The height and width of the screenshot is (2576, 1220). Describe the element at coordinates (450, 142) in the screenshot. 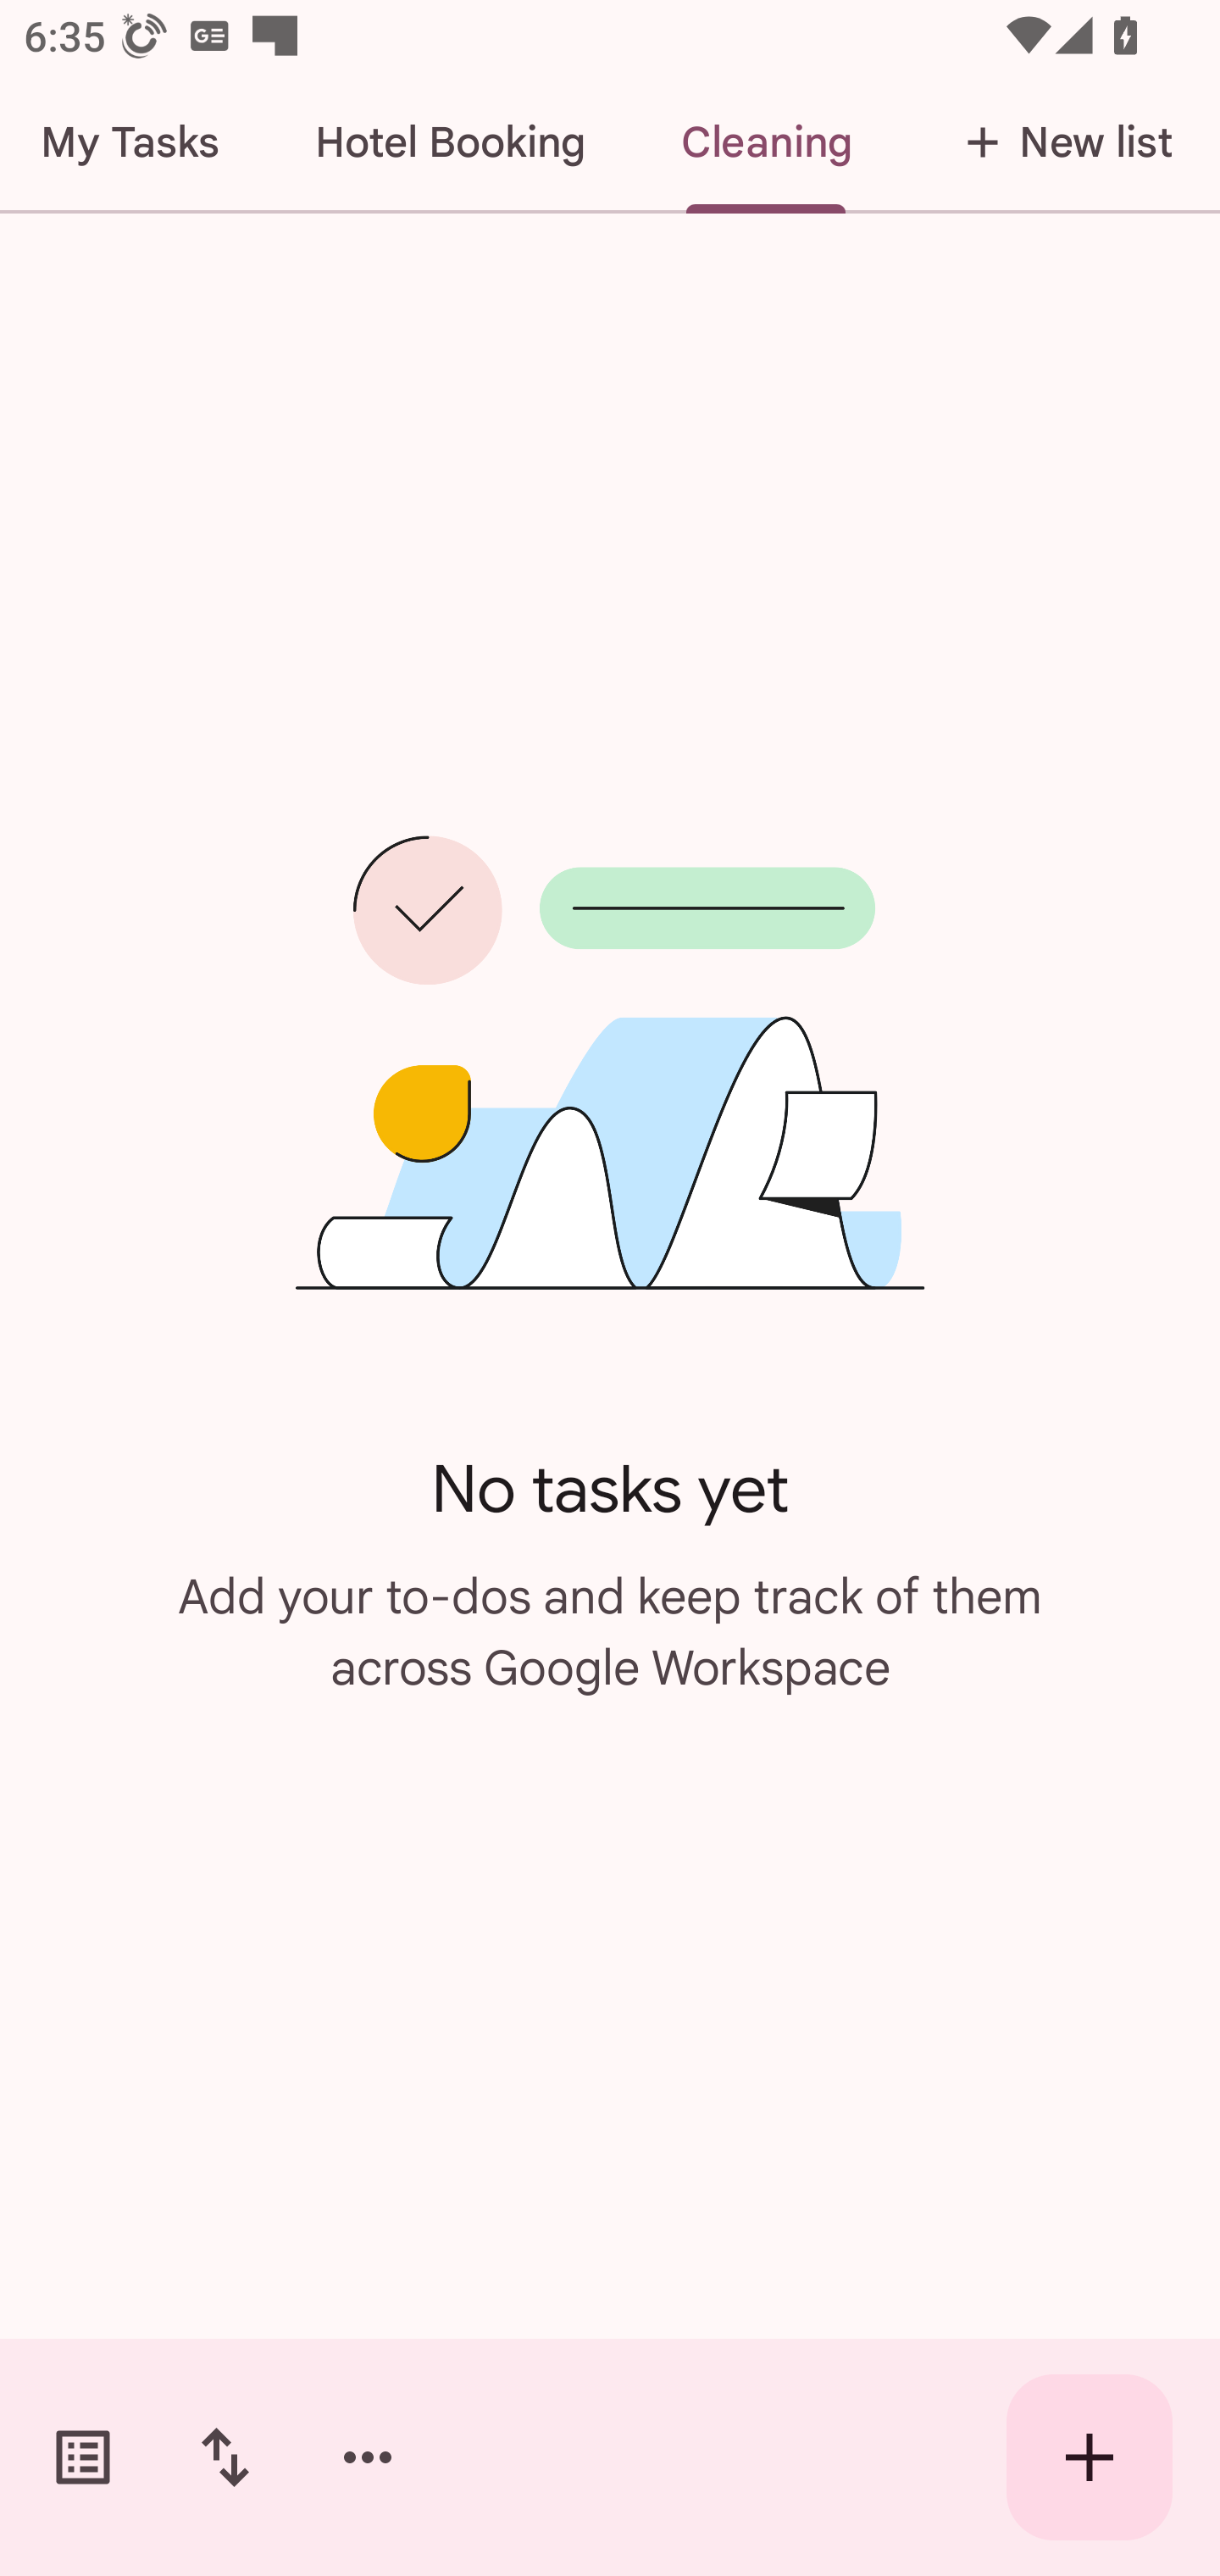

I see `Hotel Booking` at that location.